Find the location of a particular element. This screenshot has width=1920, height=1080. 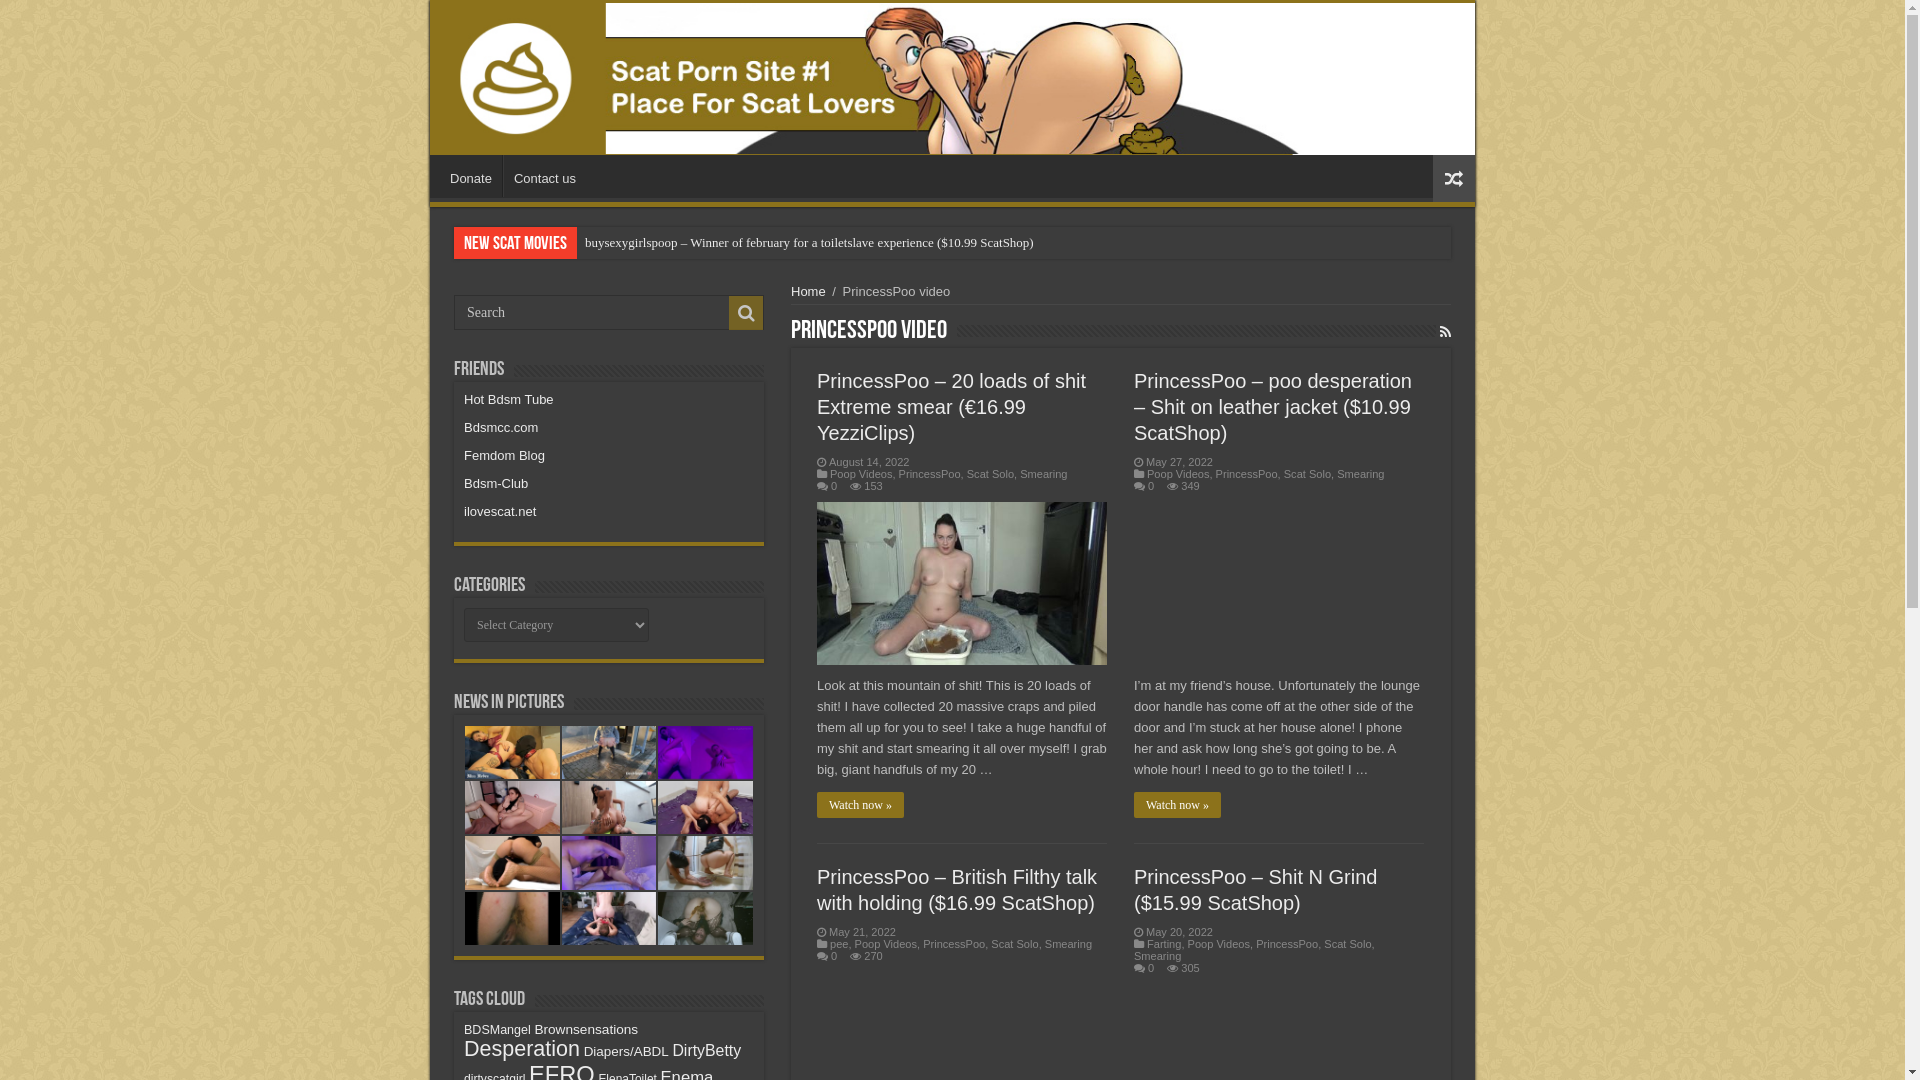

Scat Solo is located at coordinates (990, 474).